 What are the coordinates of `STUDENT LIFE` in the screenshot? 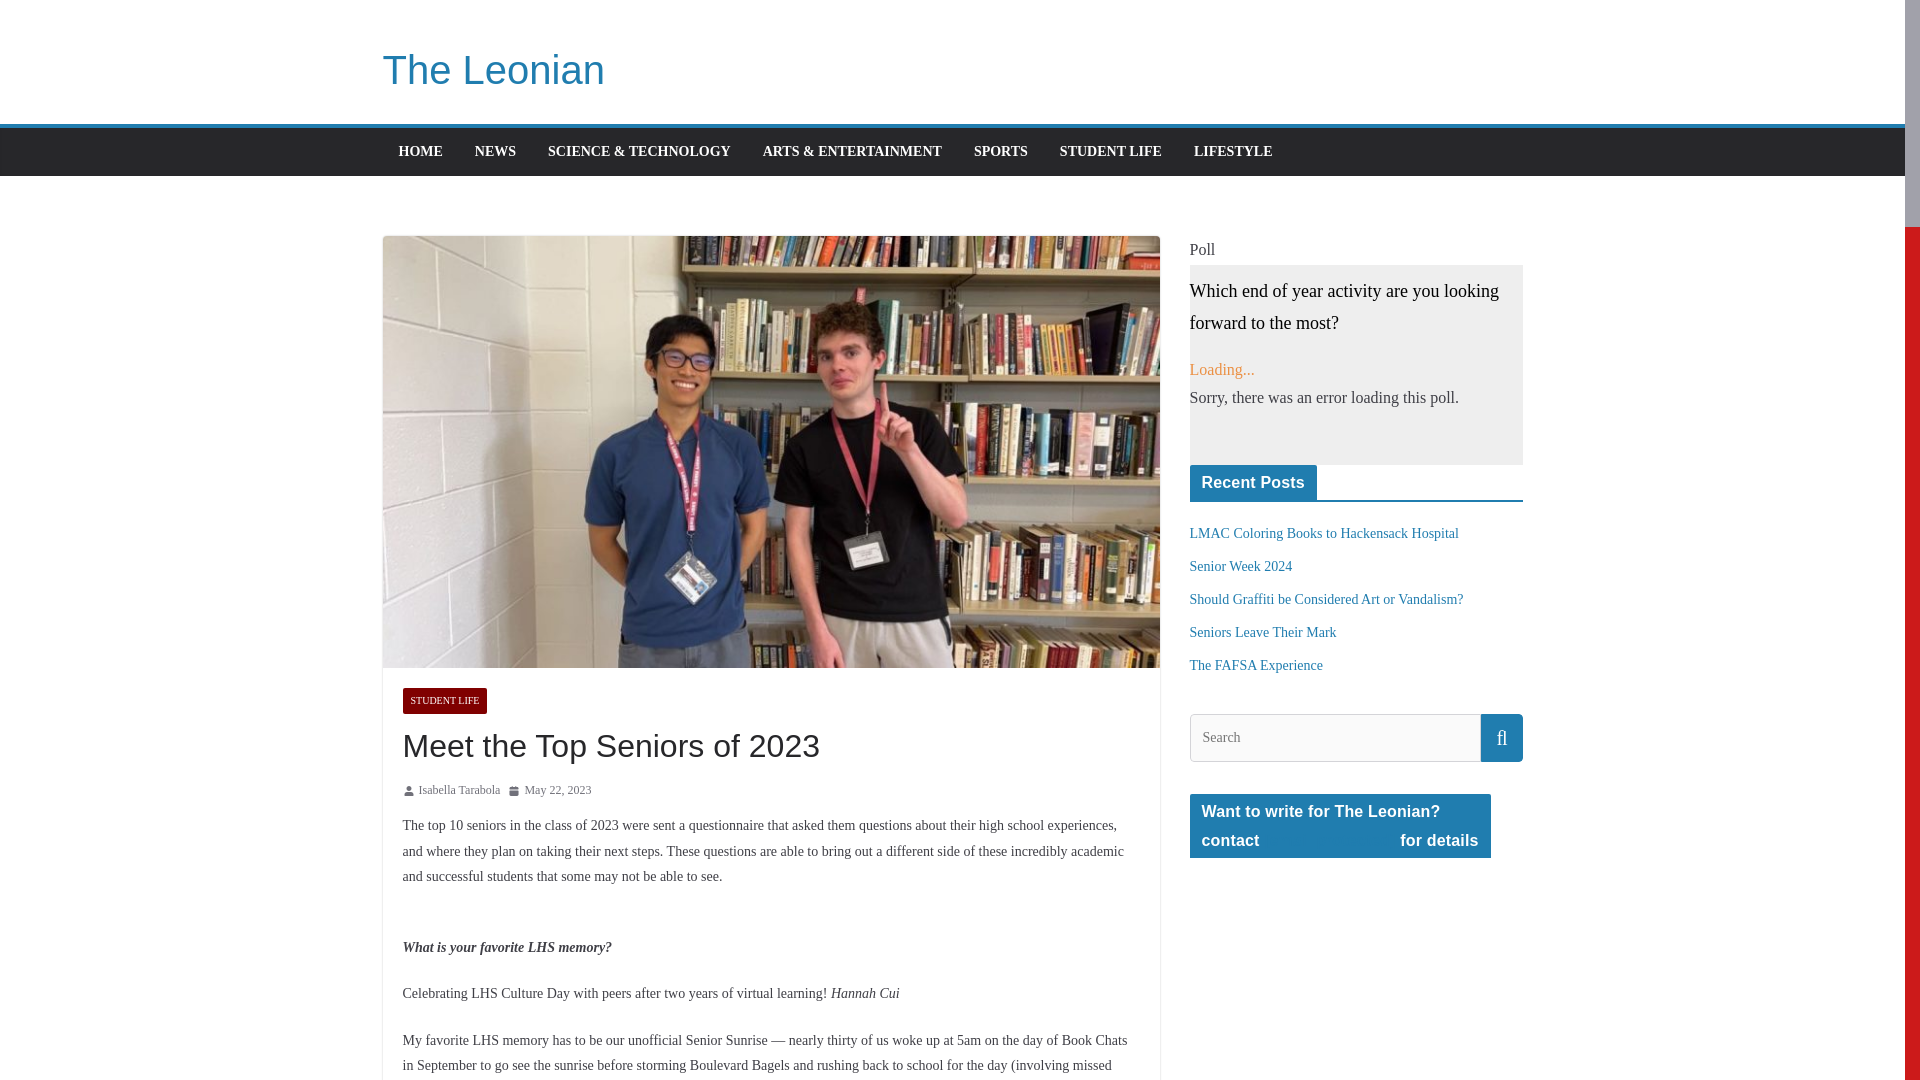 It's located at (1110, 152).